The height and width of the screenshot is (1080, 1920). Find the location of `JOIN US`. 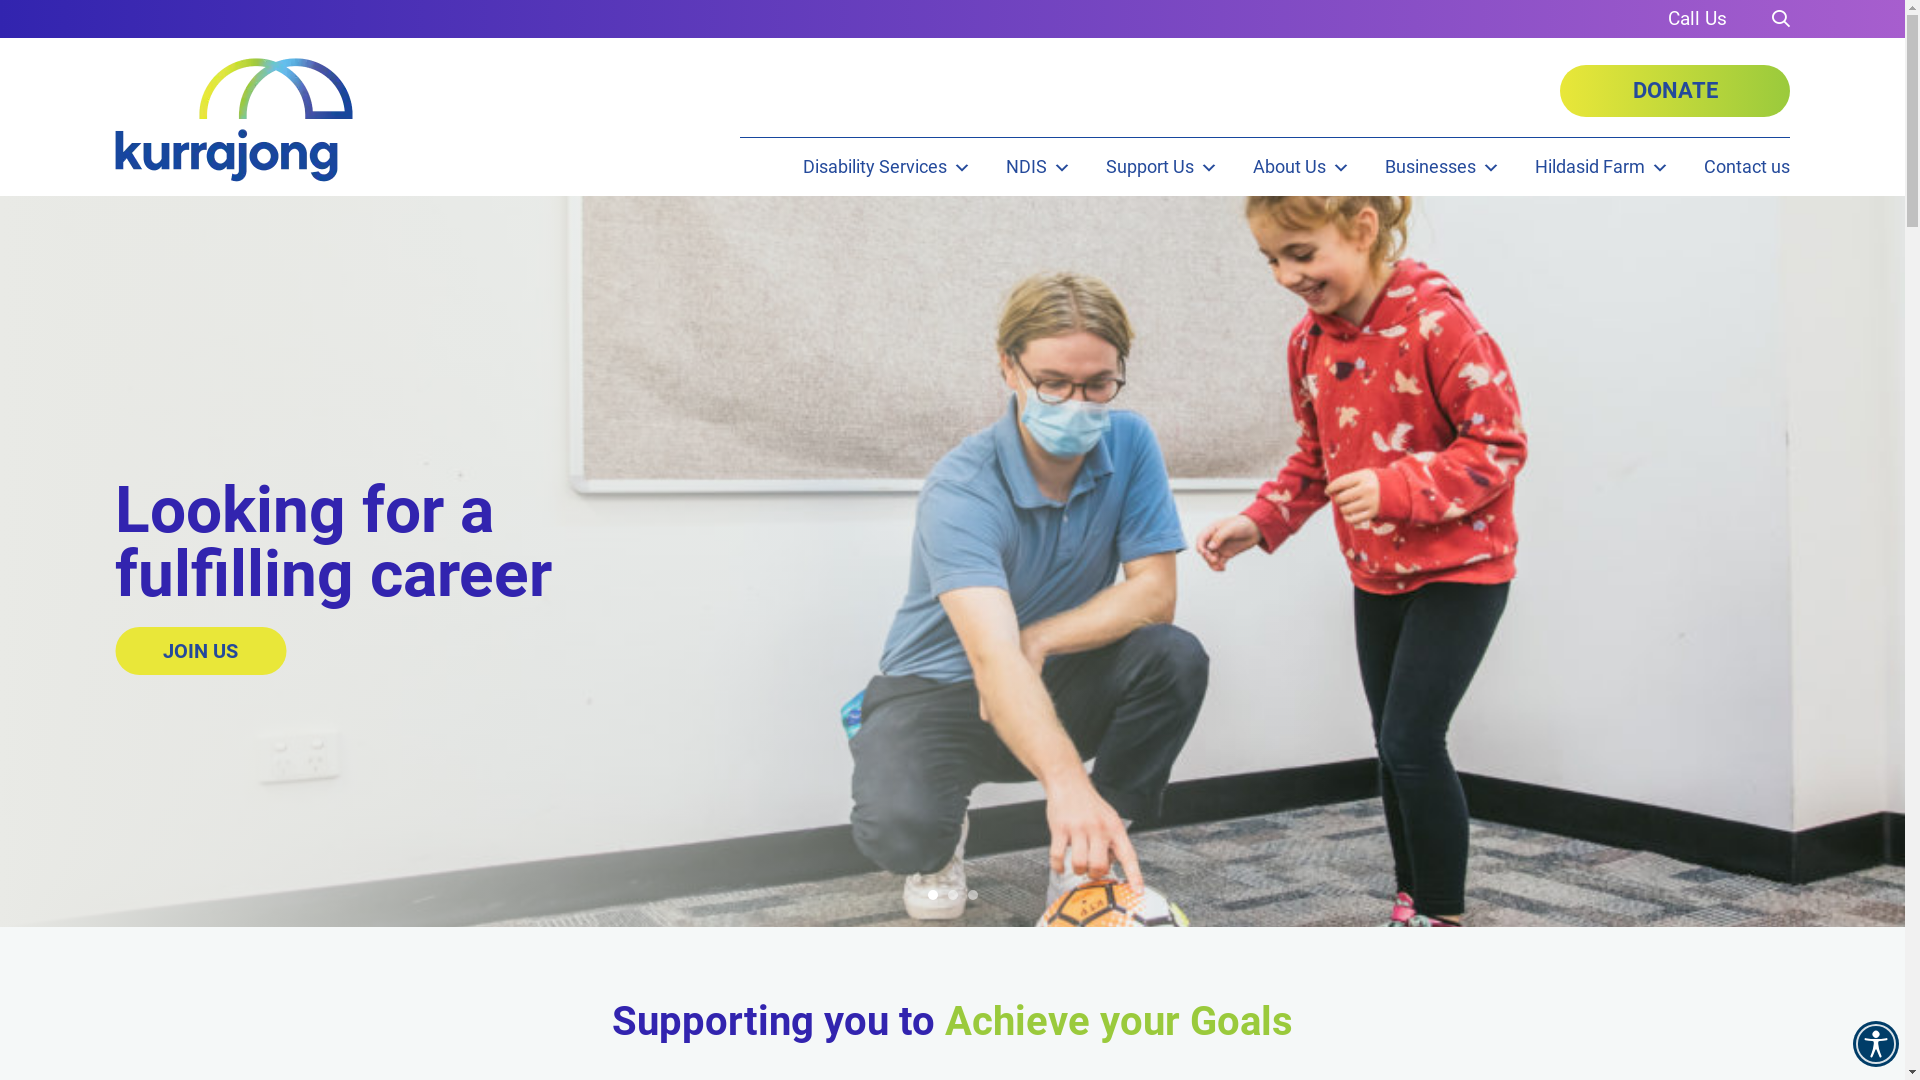

JOIN US is located at coordinates (200, 651).